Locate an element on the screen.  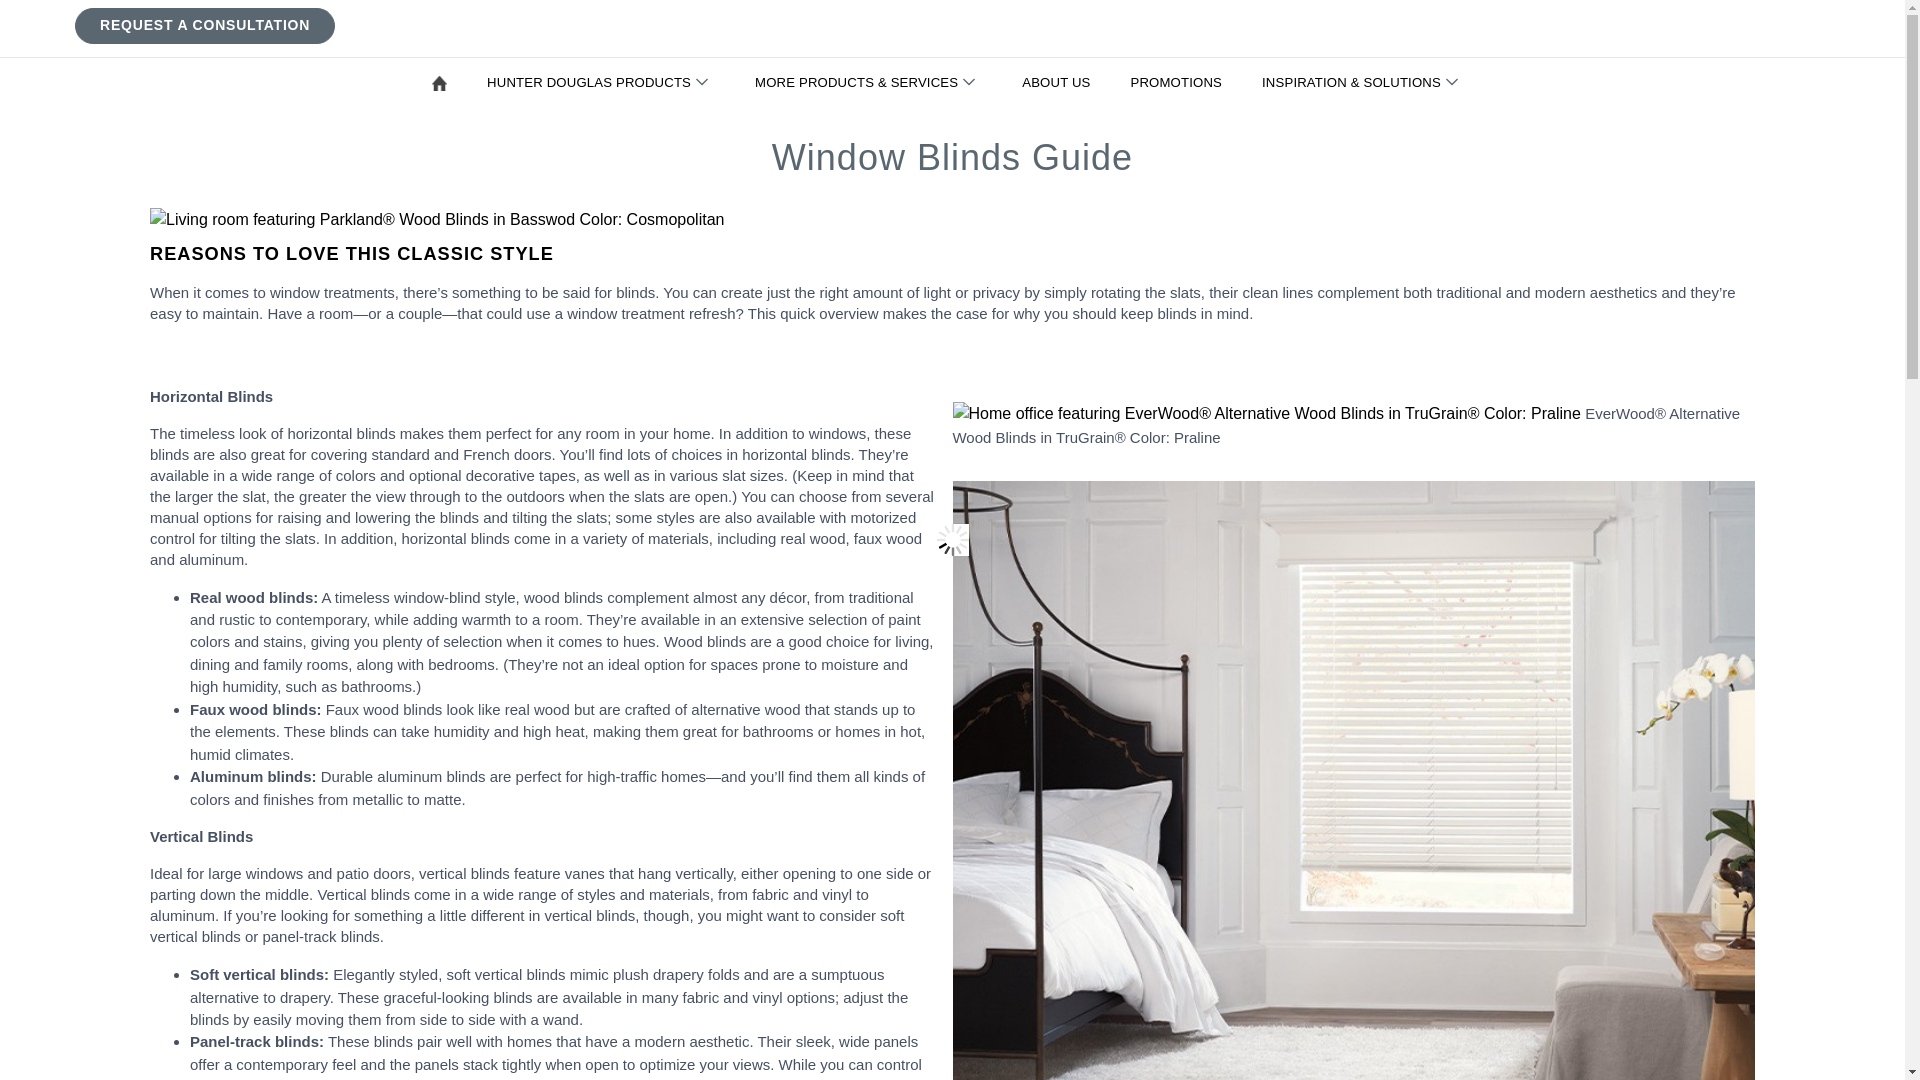
HUNTER DOUGLAS PRODUCTS is located at coordinates (604, 83).